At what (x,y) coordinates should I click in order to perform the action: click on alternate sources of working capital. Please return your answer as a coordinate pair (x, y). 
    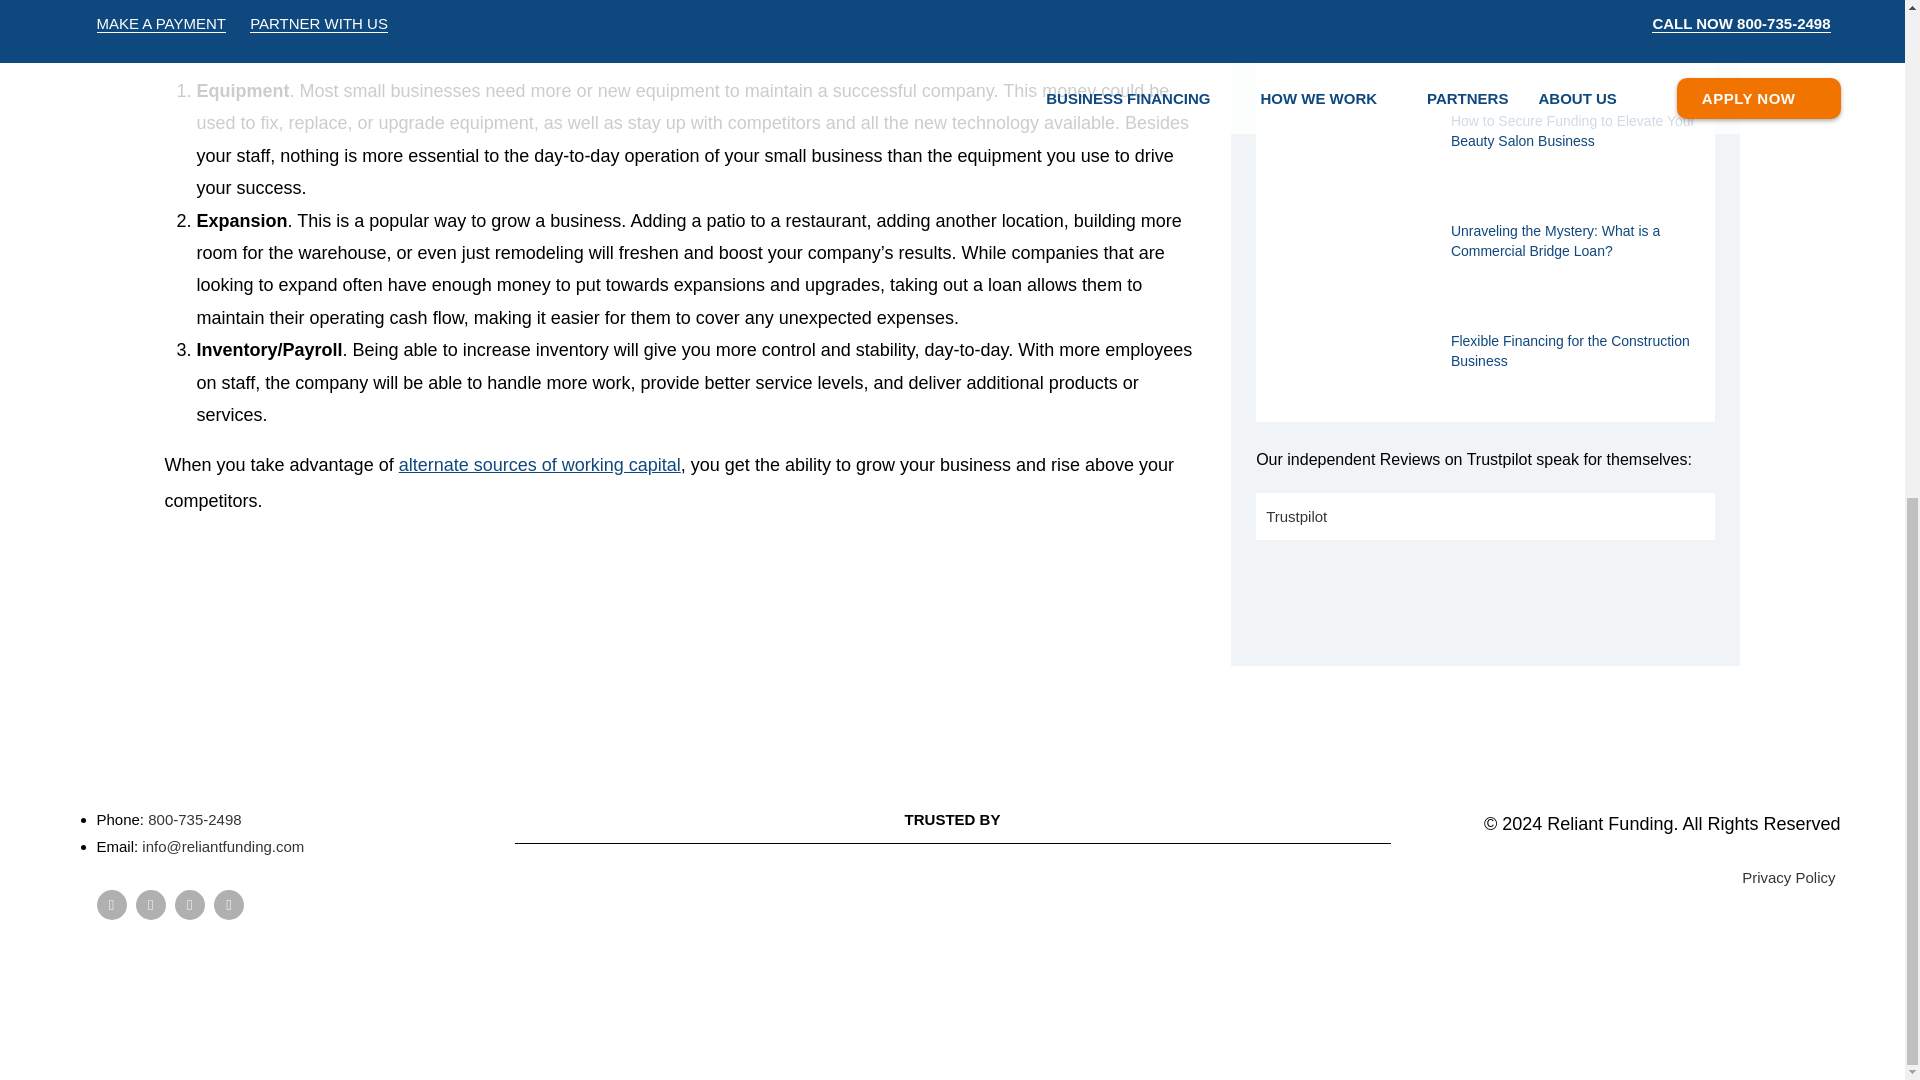
    Looking at the image, I should click on (540, 464).